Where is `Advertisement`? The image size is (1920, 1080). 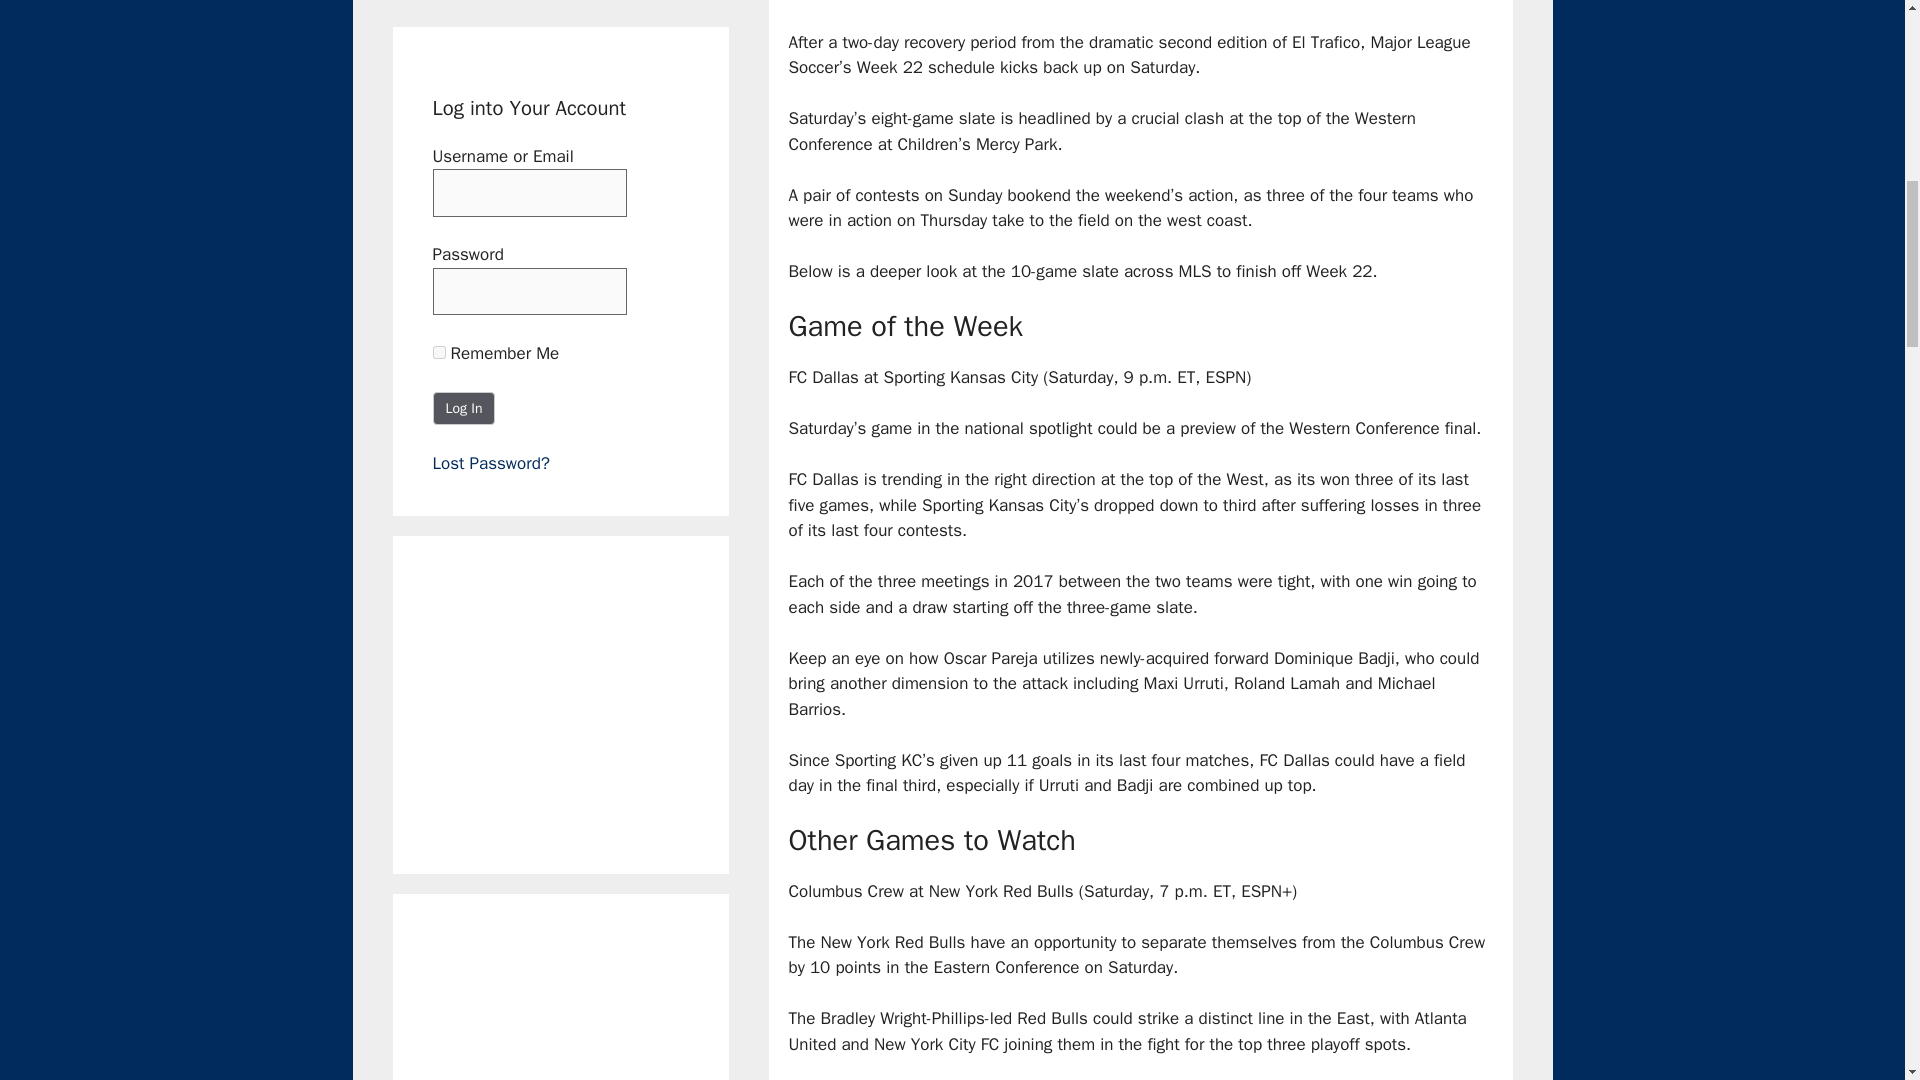
Advertisement is located at coordinates (582, 1007).